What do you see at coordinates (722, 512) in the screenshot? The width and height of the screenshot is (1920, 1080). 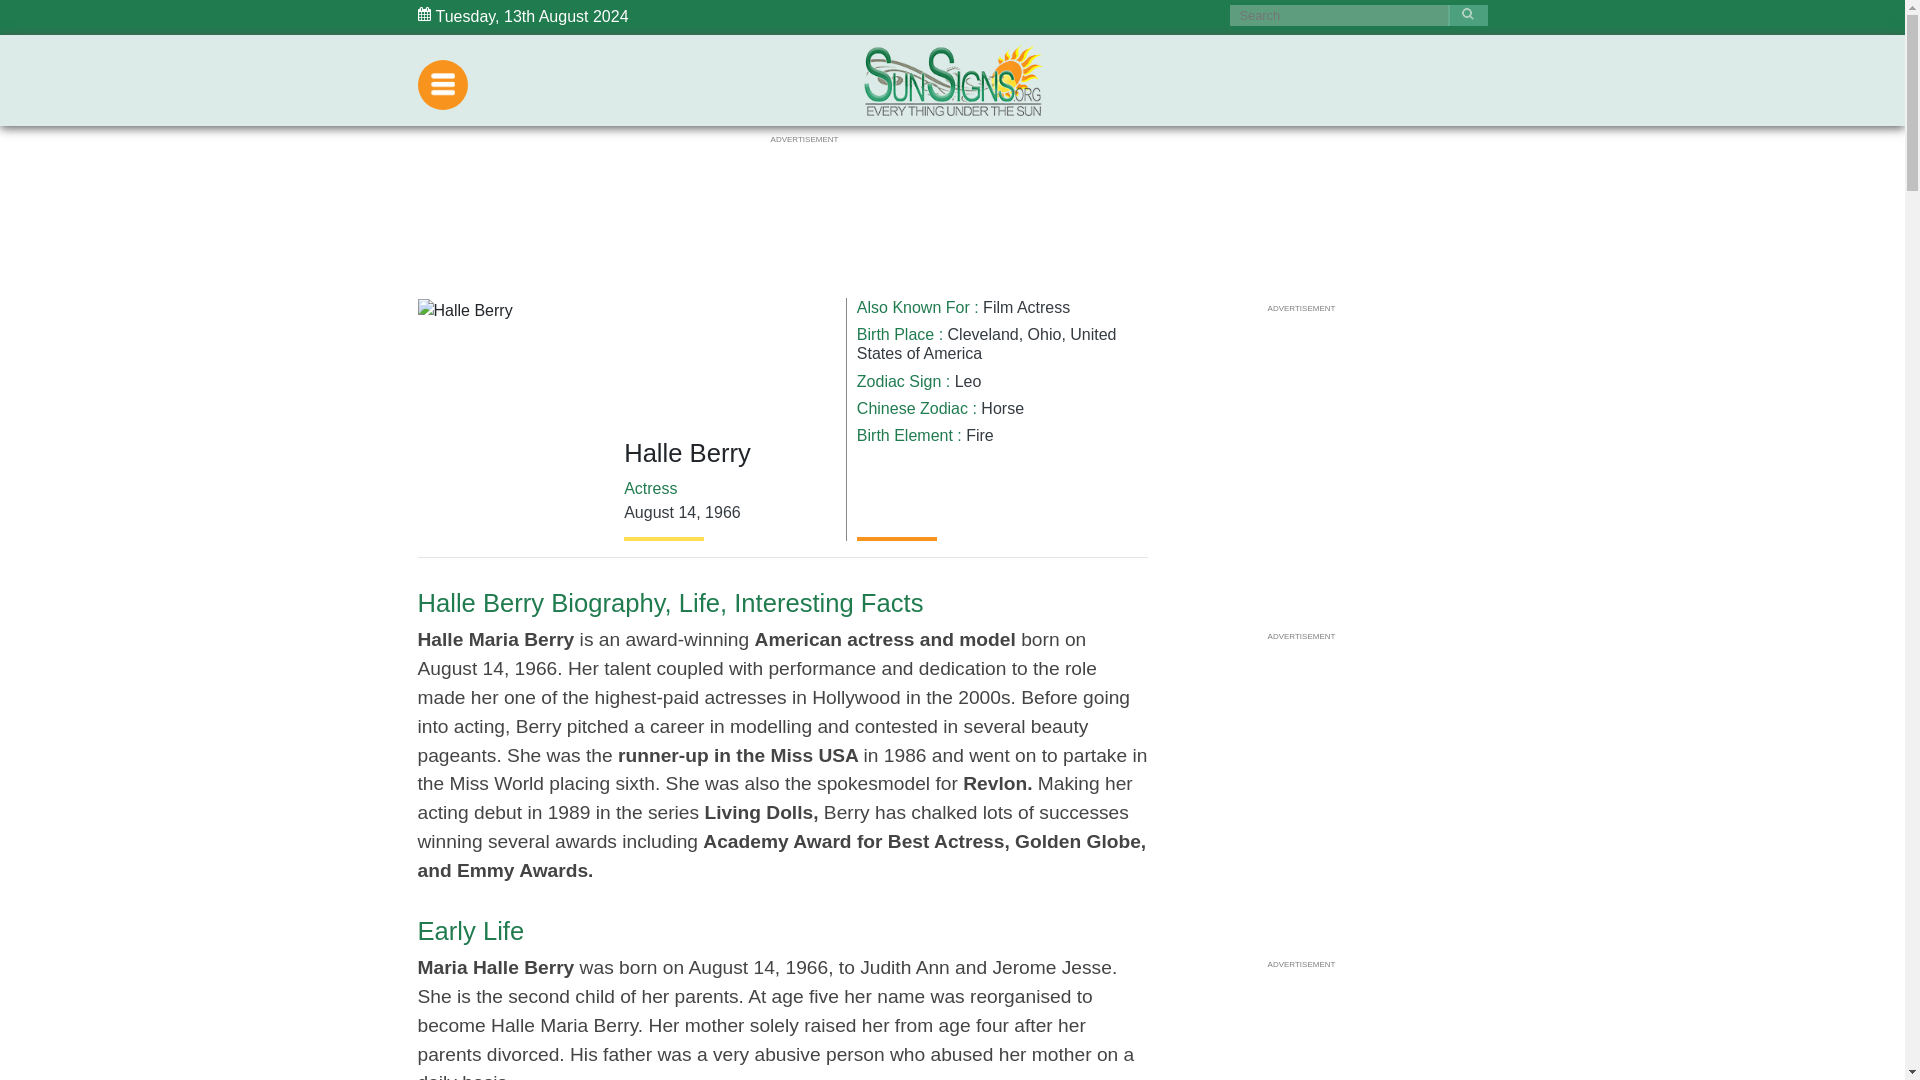 I see `1966` at bounding box center [722, 512].